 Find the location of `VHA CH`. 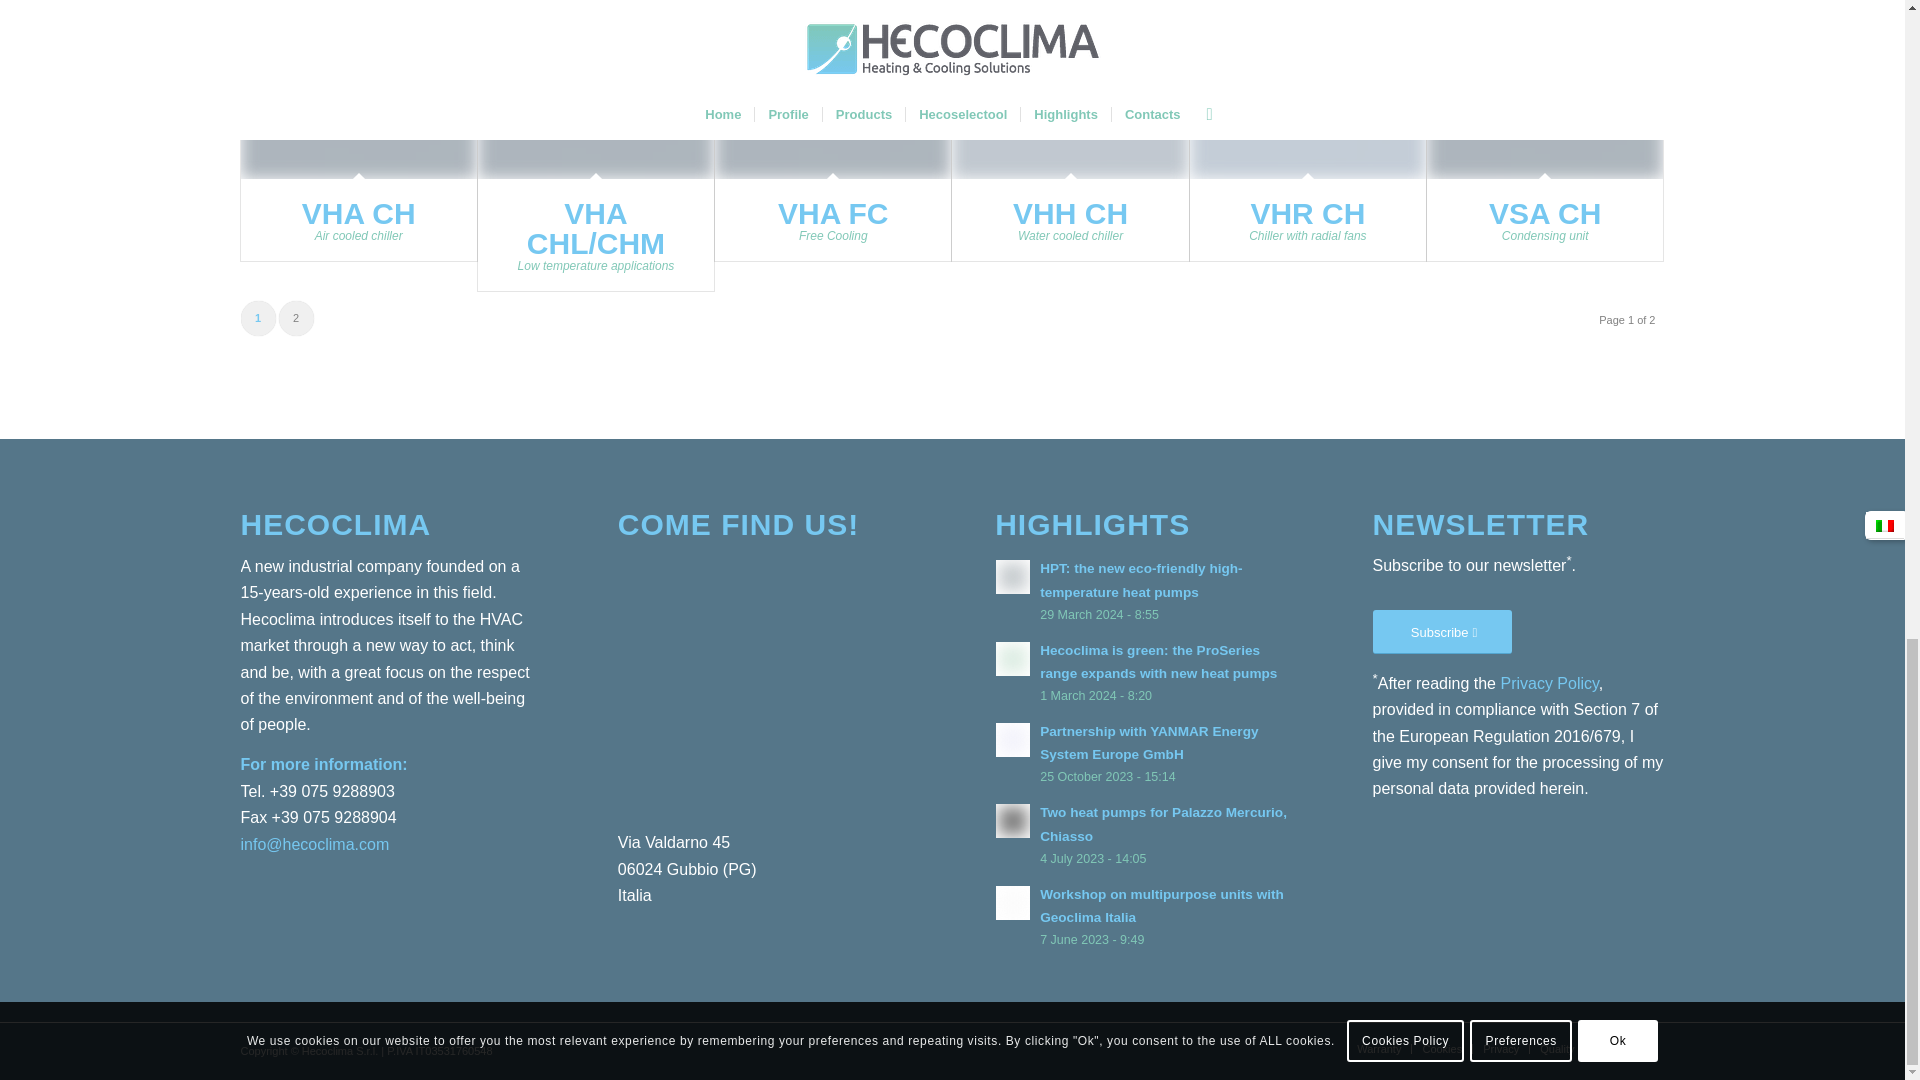

VHA CH is located at coordinates (358, 94).